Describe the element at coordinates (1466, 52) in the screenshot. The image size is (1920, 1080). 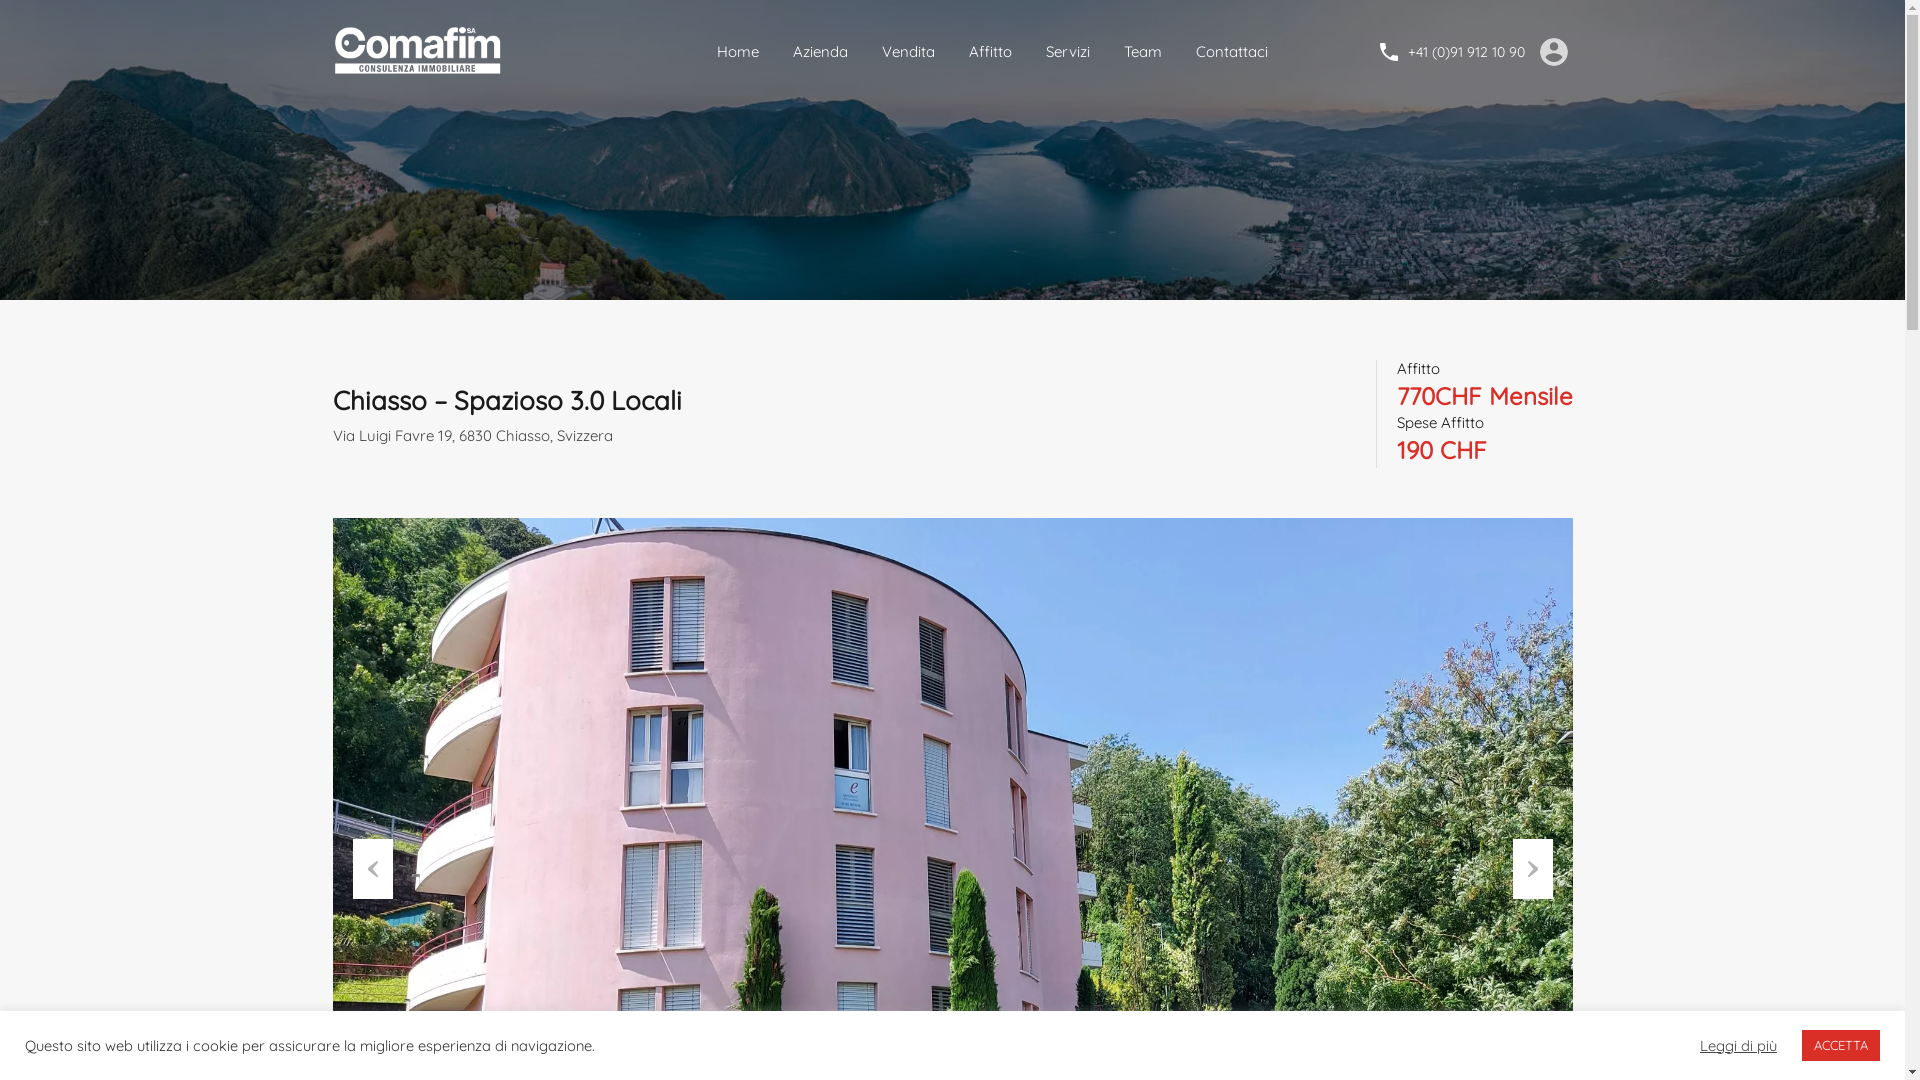
I see `+41 (0)91 912 10 90` at that location.